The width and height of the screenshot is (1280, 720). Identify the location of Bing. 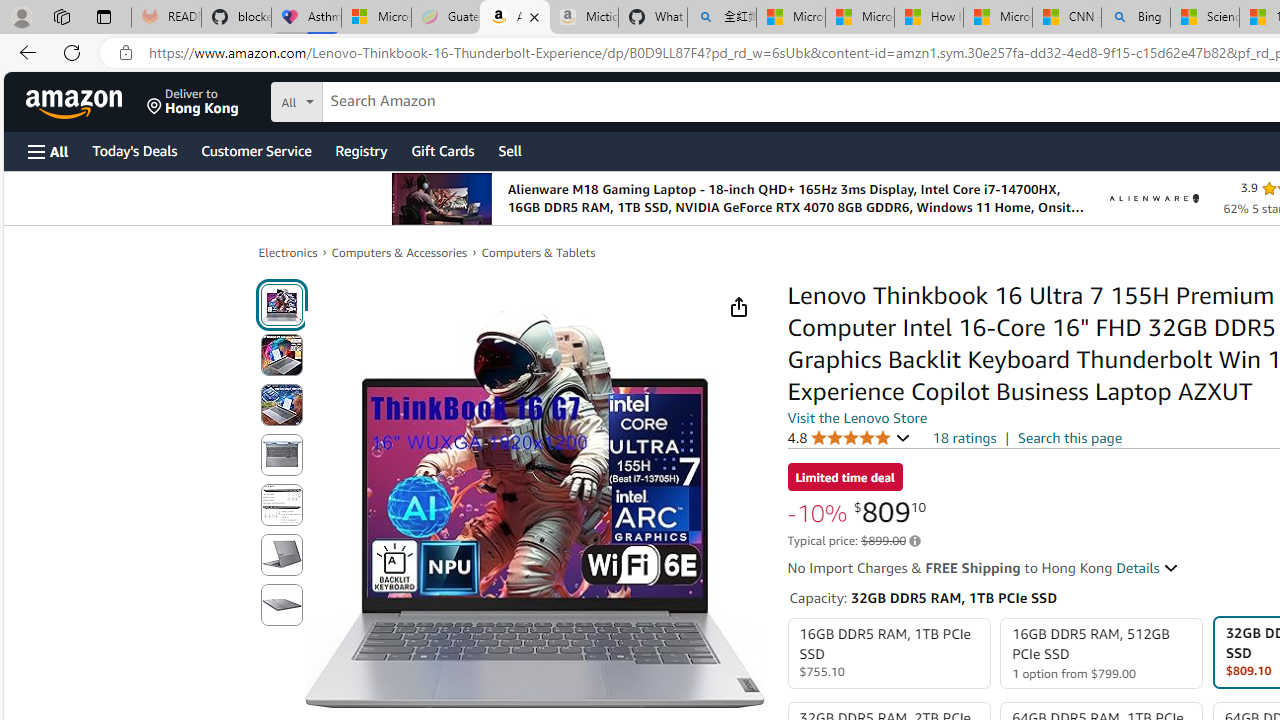
(1136, 18).